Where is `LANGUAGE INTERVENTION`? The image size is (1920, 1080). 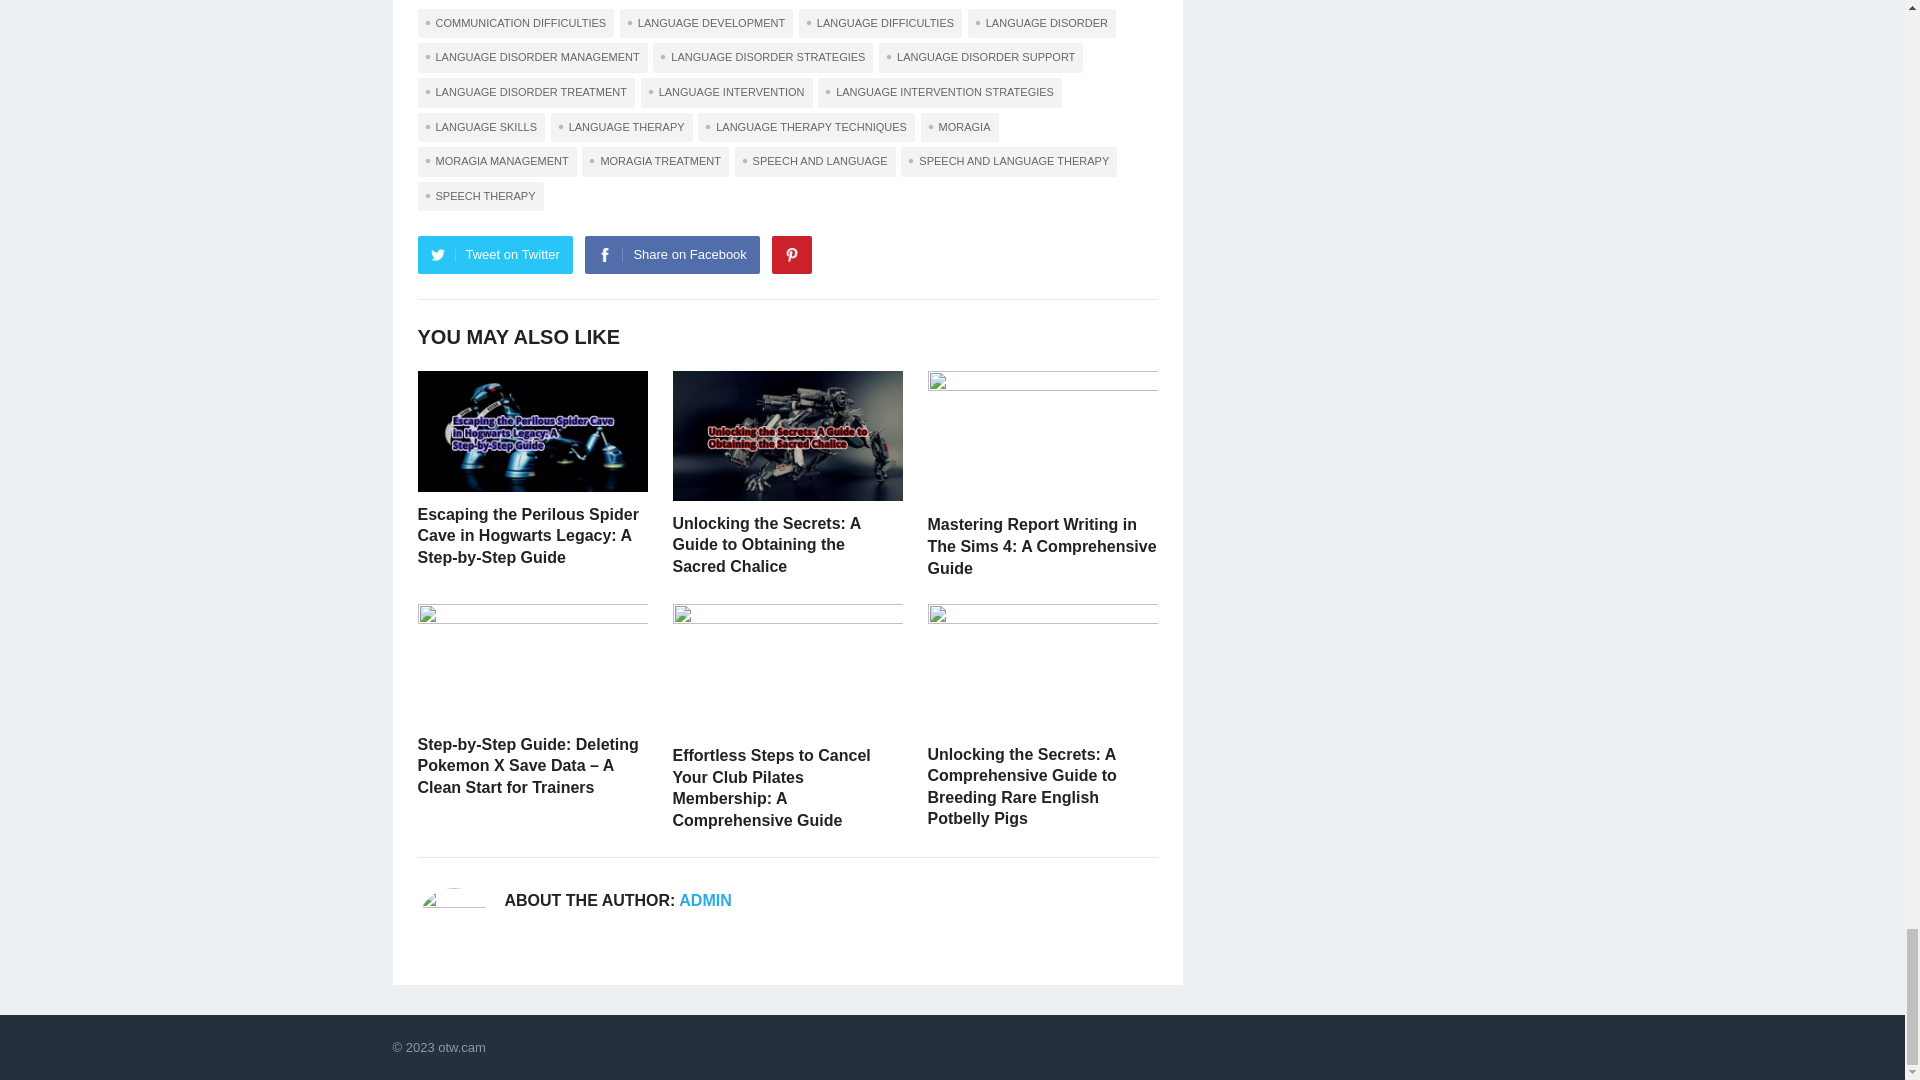 LANGUAGE INTERVENTION is located at coordinates (726, 92).